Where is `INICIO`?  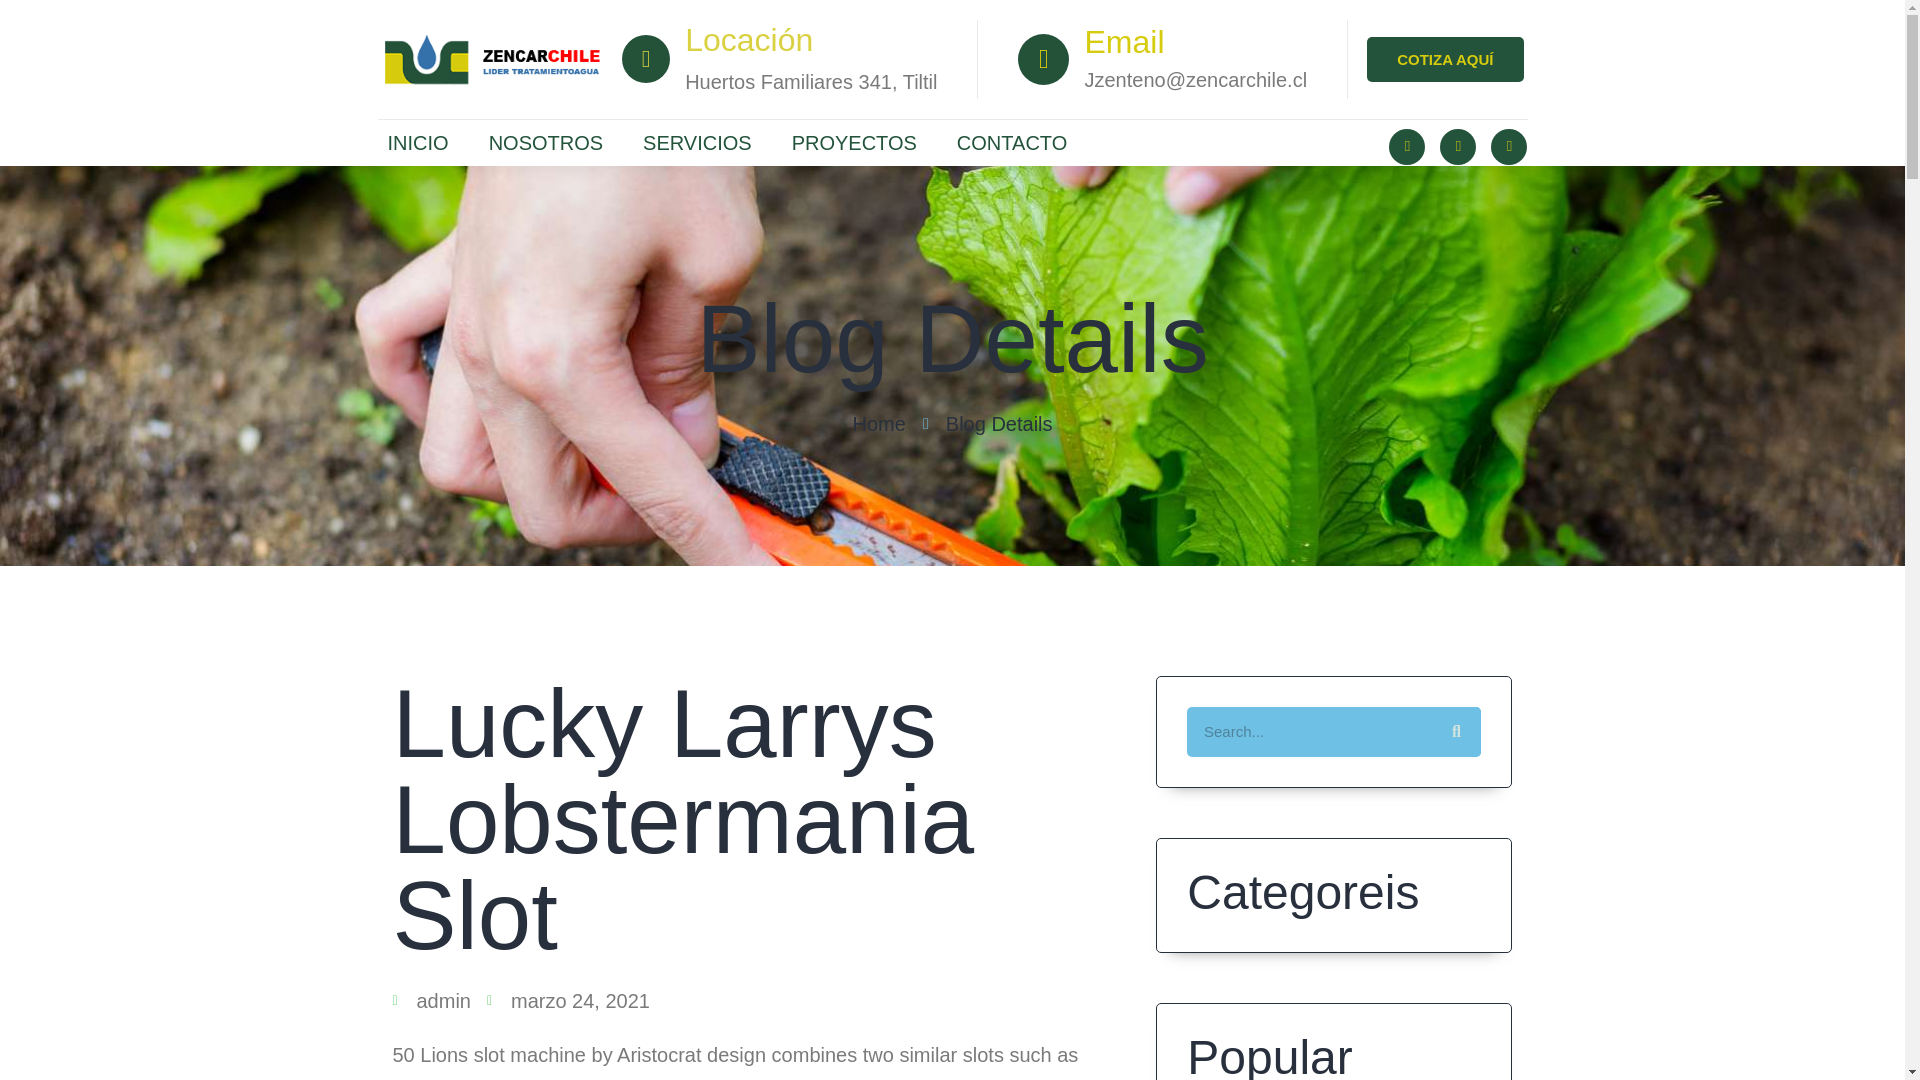
INICIO is located at coordinates (418, 142).